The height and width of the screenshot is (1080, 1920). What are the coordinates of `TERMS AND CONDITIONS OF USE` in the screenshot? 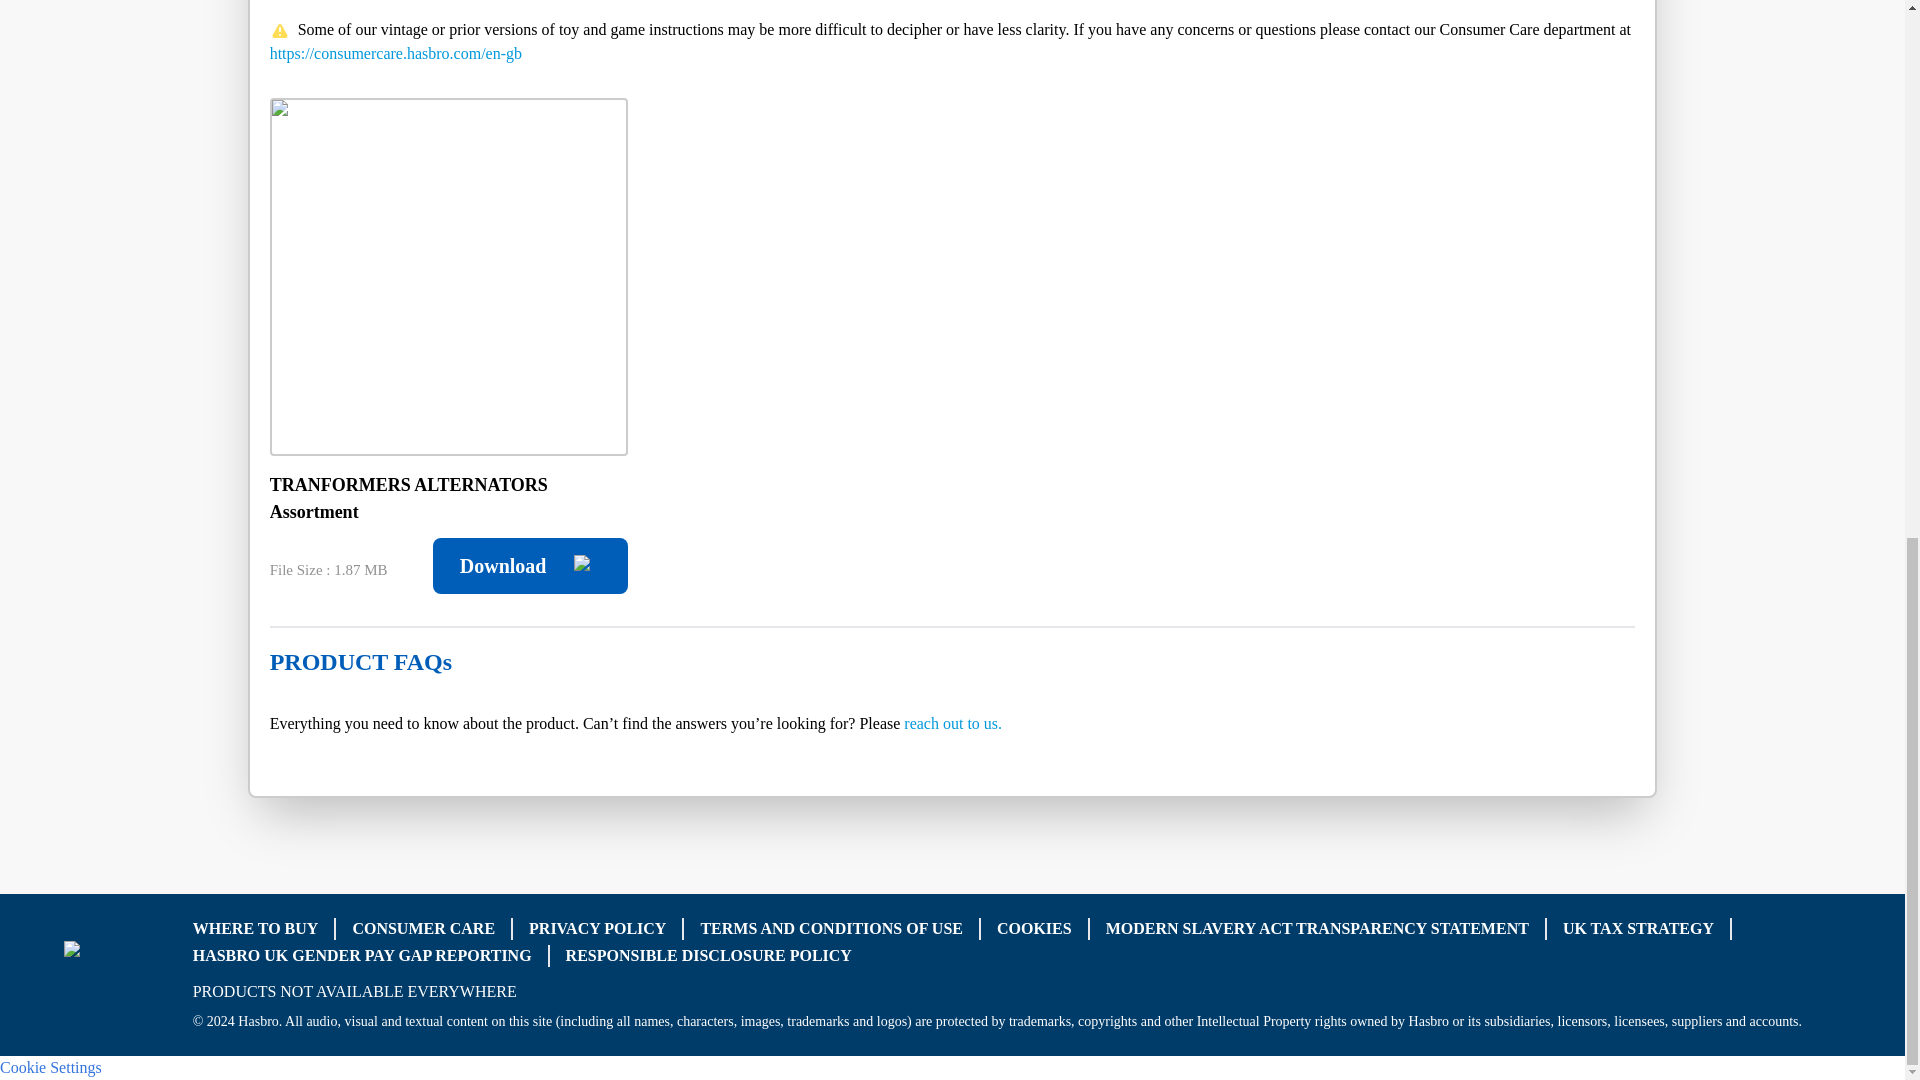 It's located at (832, 928).